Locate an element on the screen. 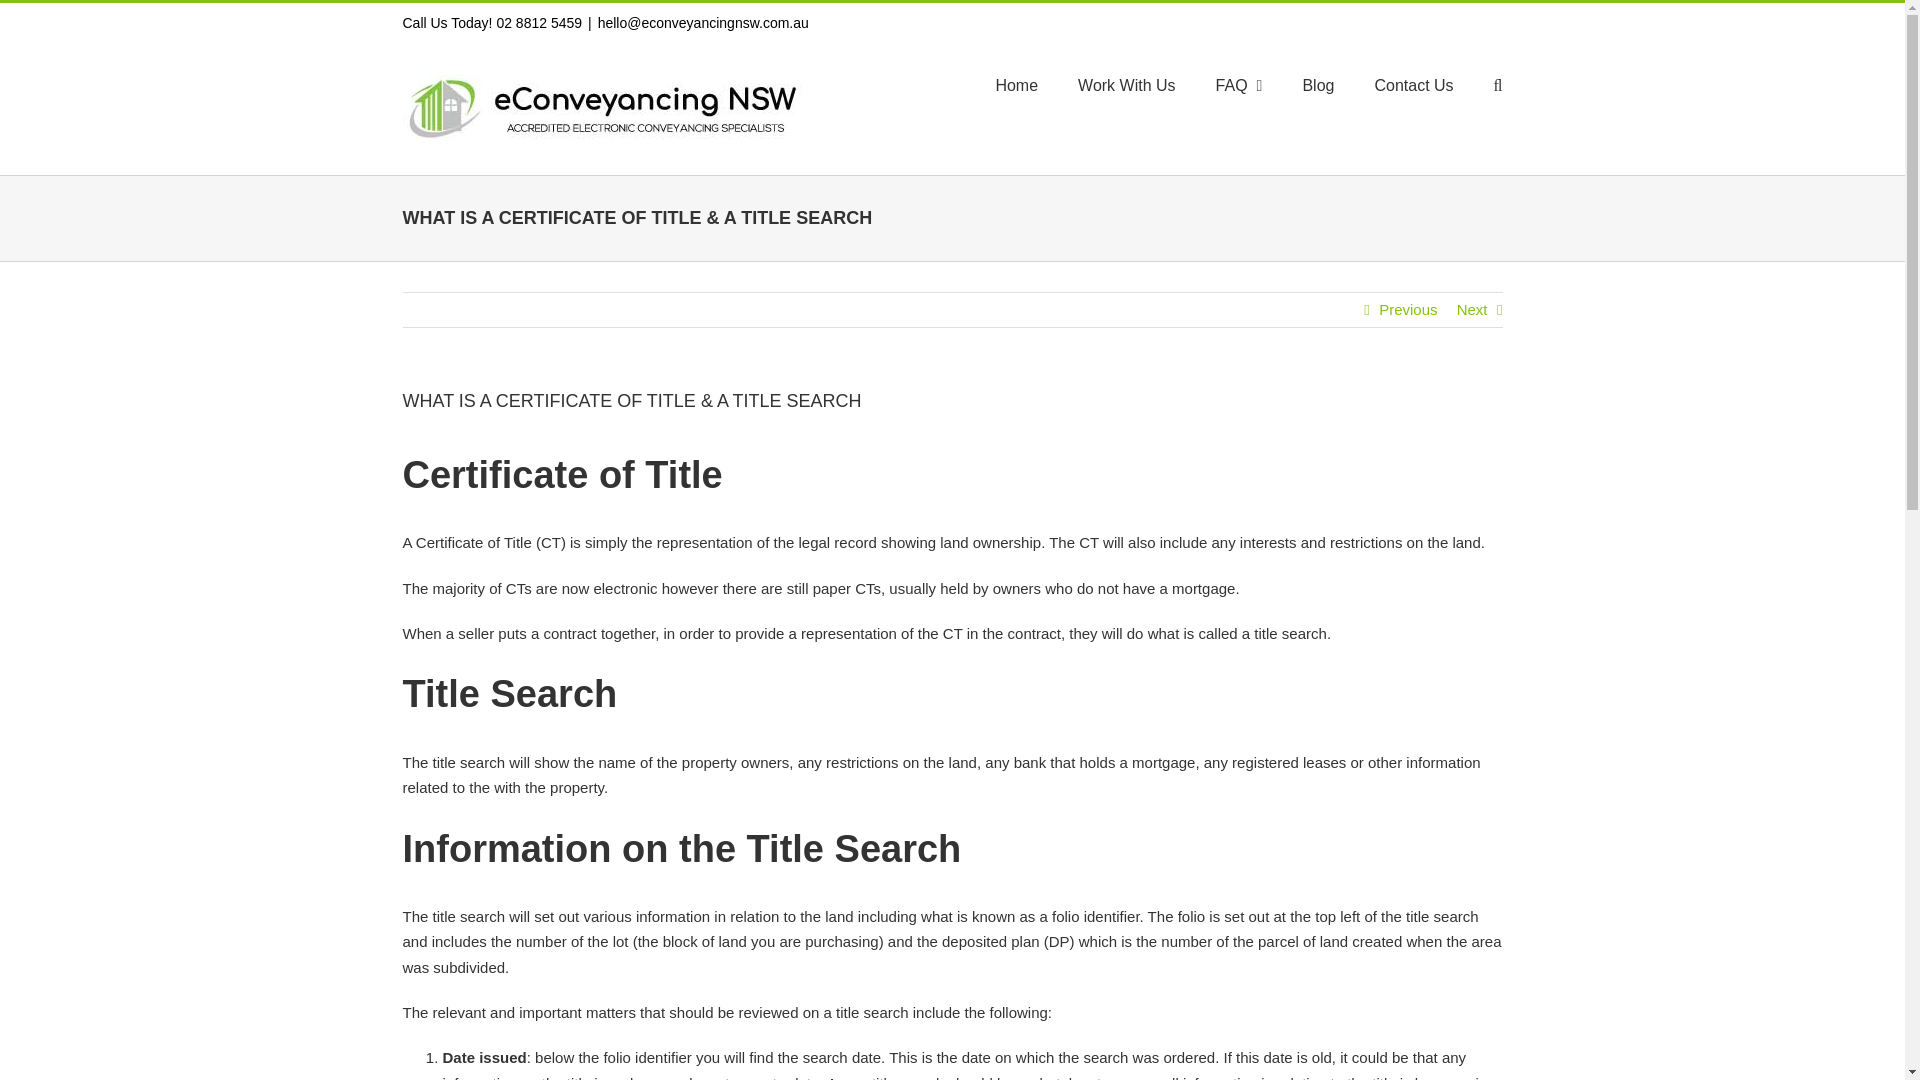 The width and height of the screenshot is (1920, 1080). Search is located at coordinates (1498, 86).